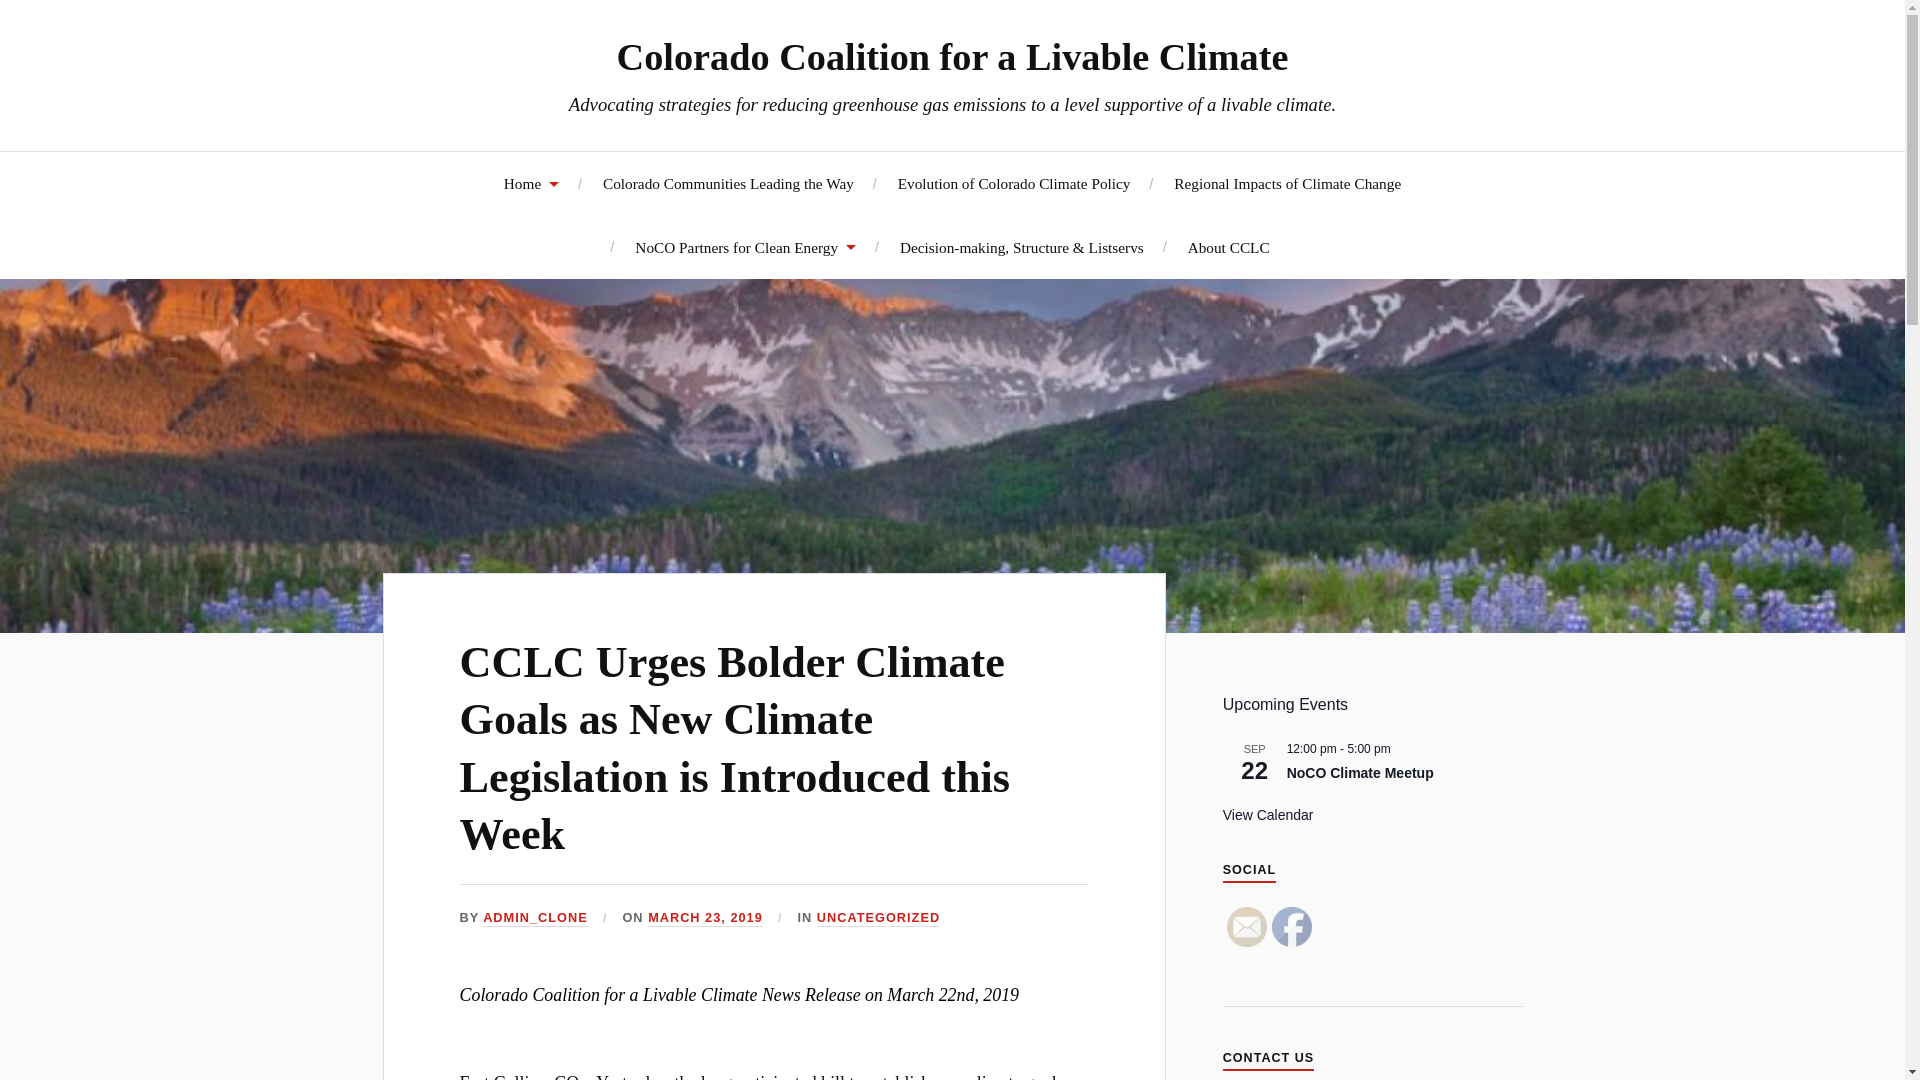 The width and height of the screenshot is (1920, 1080). Describe the element at coordinates (1246, 927) in the screenshot. I see `Follow by Email` at that location.